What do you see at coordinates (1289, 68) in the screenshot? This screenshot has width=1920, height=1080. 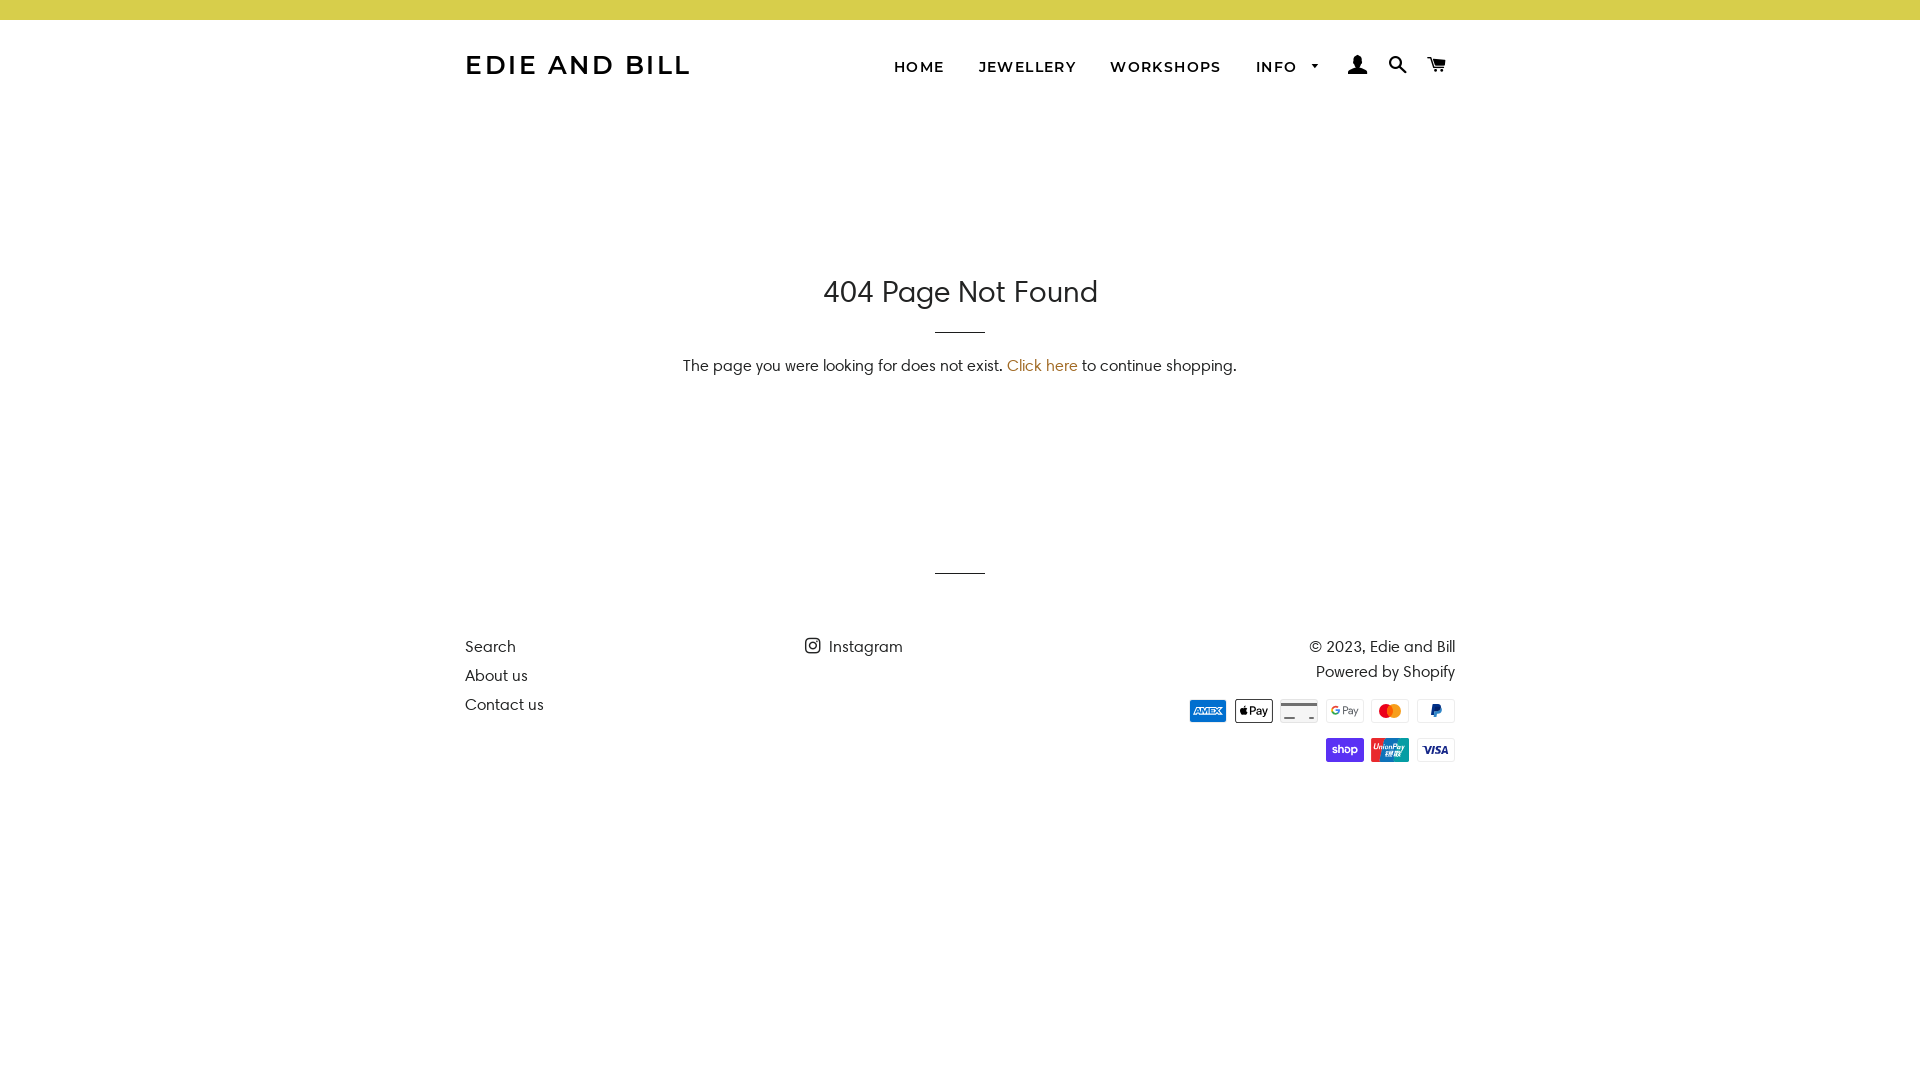 I see `INFO` at bounding box center [1289, 68].